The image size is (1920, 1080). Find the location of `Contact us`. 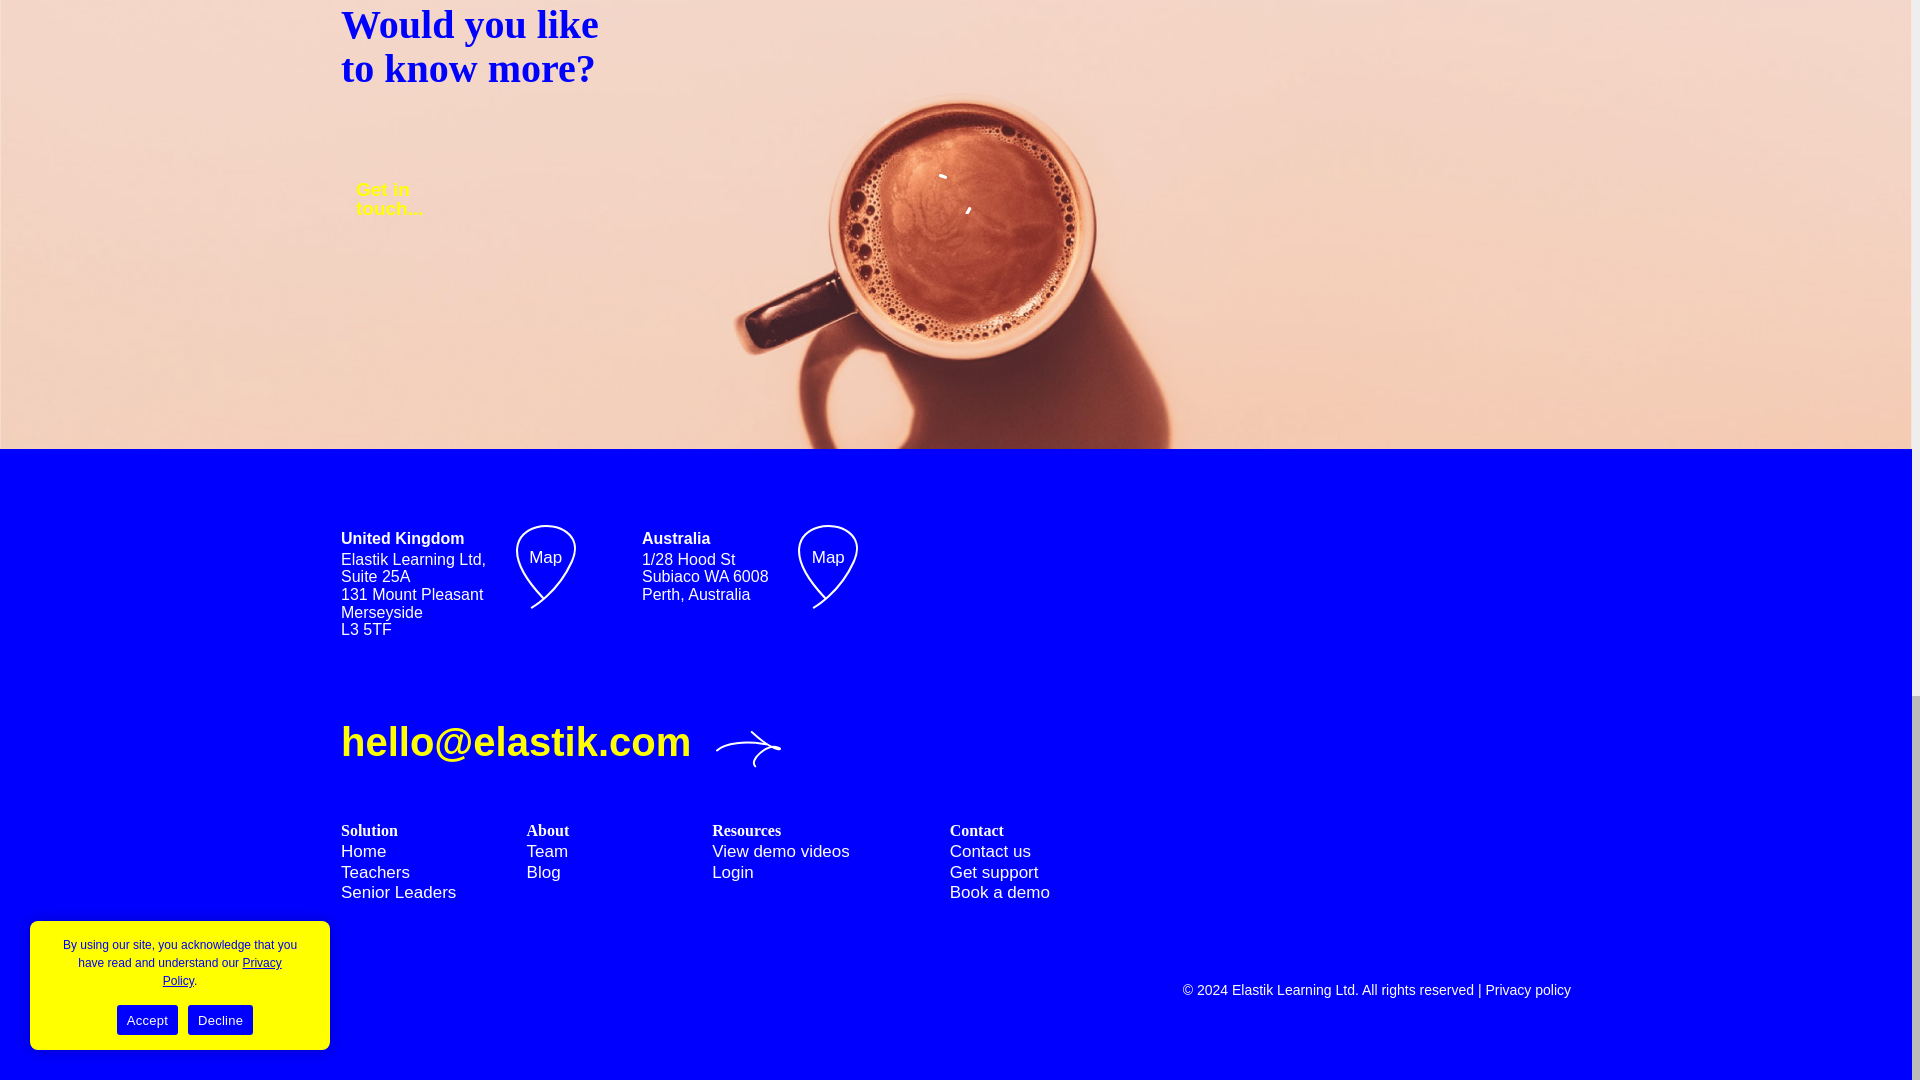

Contact us is located at coordinates (994, 872).